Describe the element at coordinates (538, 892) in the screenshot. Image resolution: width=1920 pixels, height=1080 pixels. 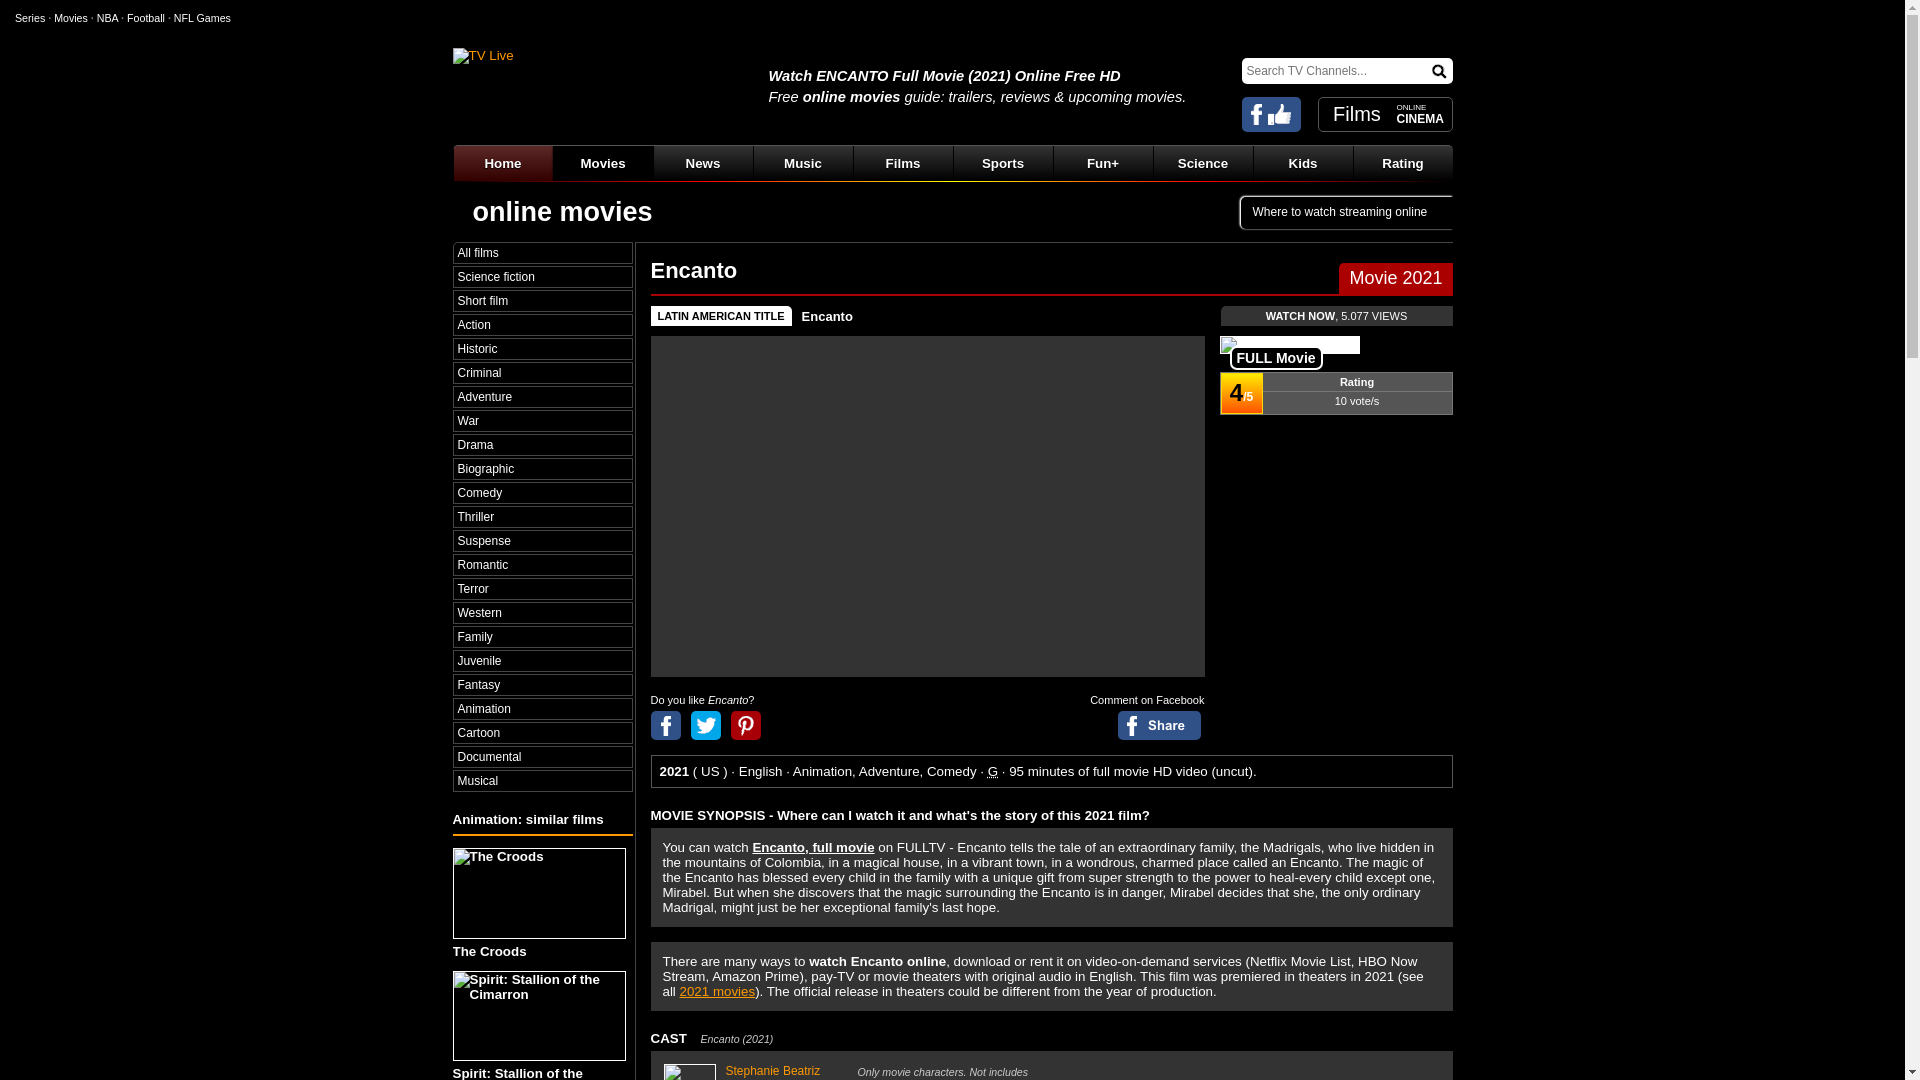
I see `The Croods, movie` at that location.